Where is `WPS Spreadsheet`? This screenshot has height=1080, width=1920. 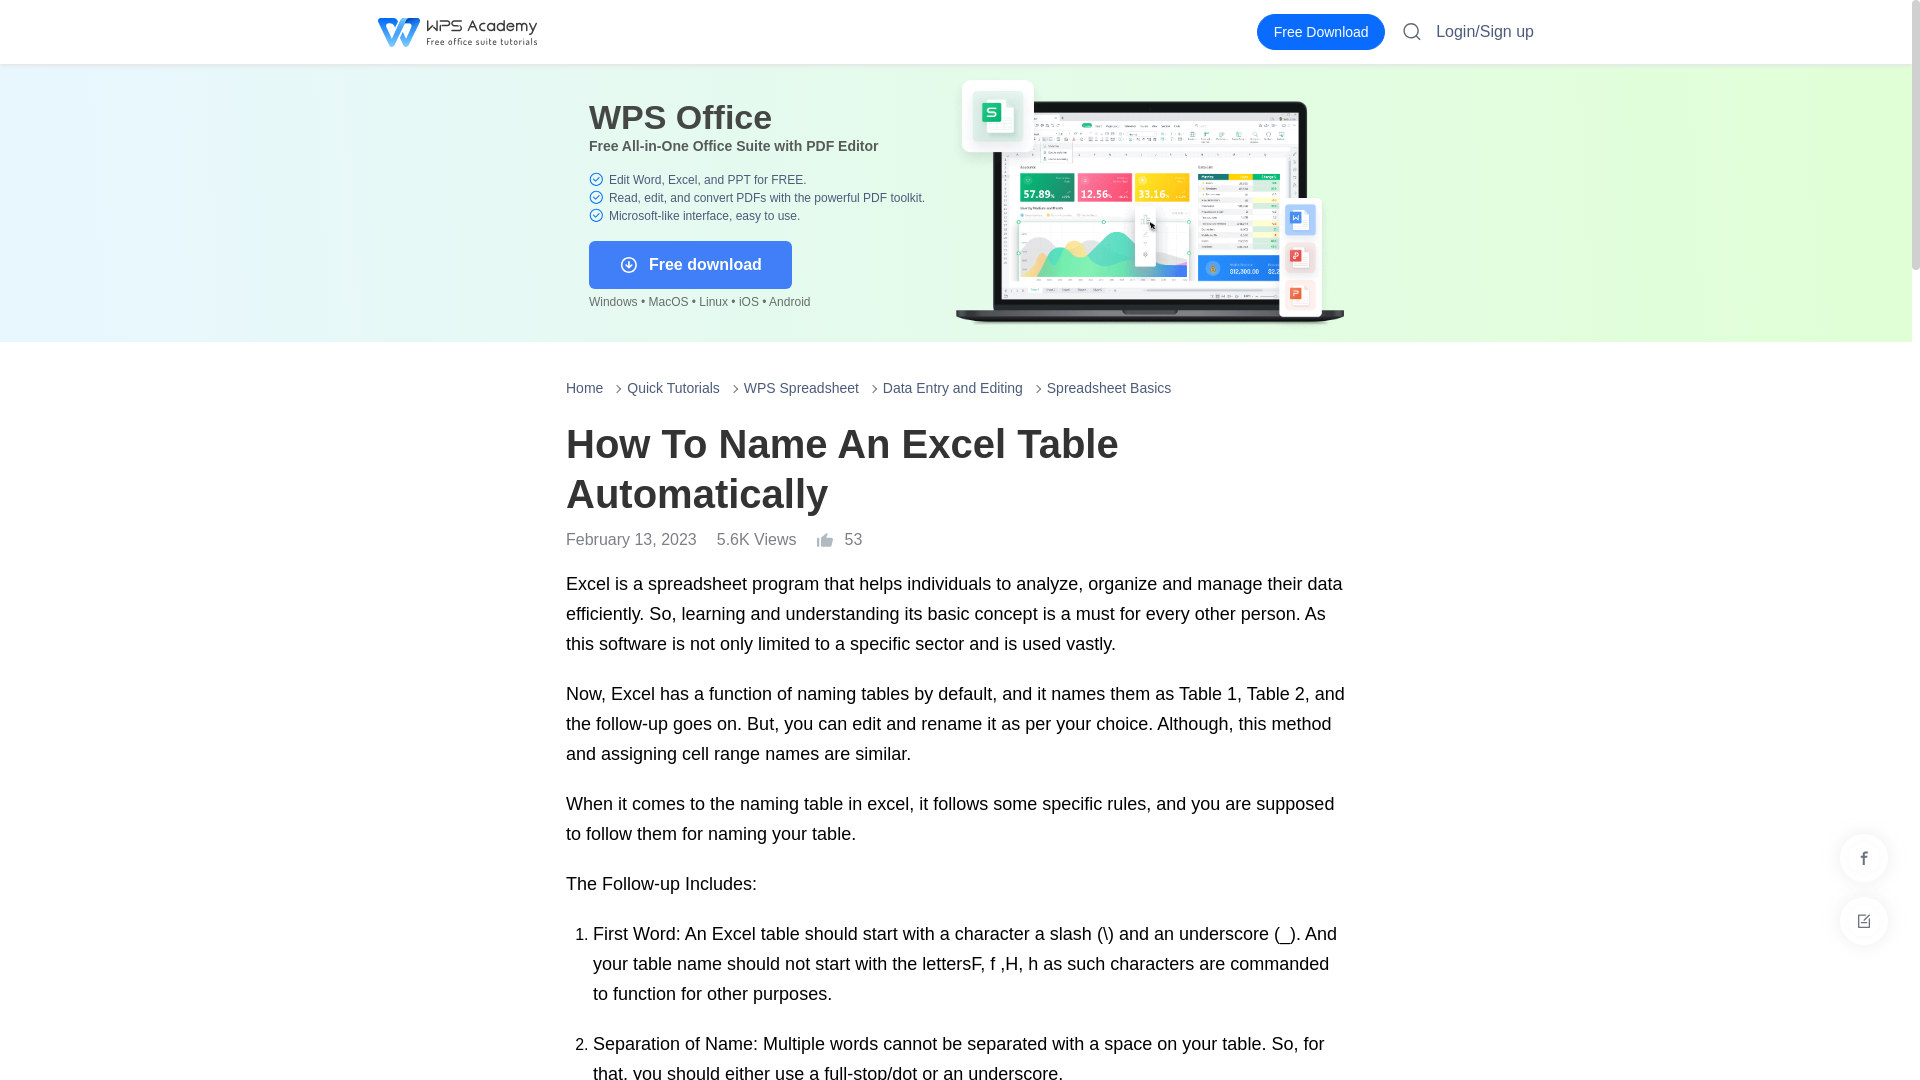
WPS Spreadsheet is located at coordinates (801, 388).